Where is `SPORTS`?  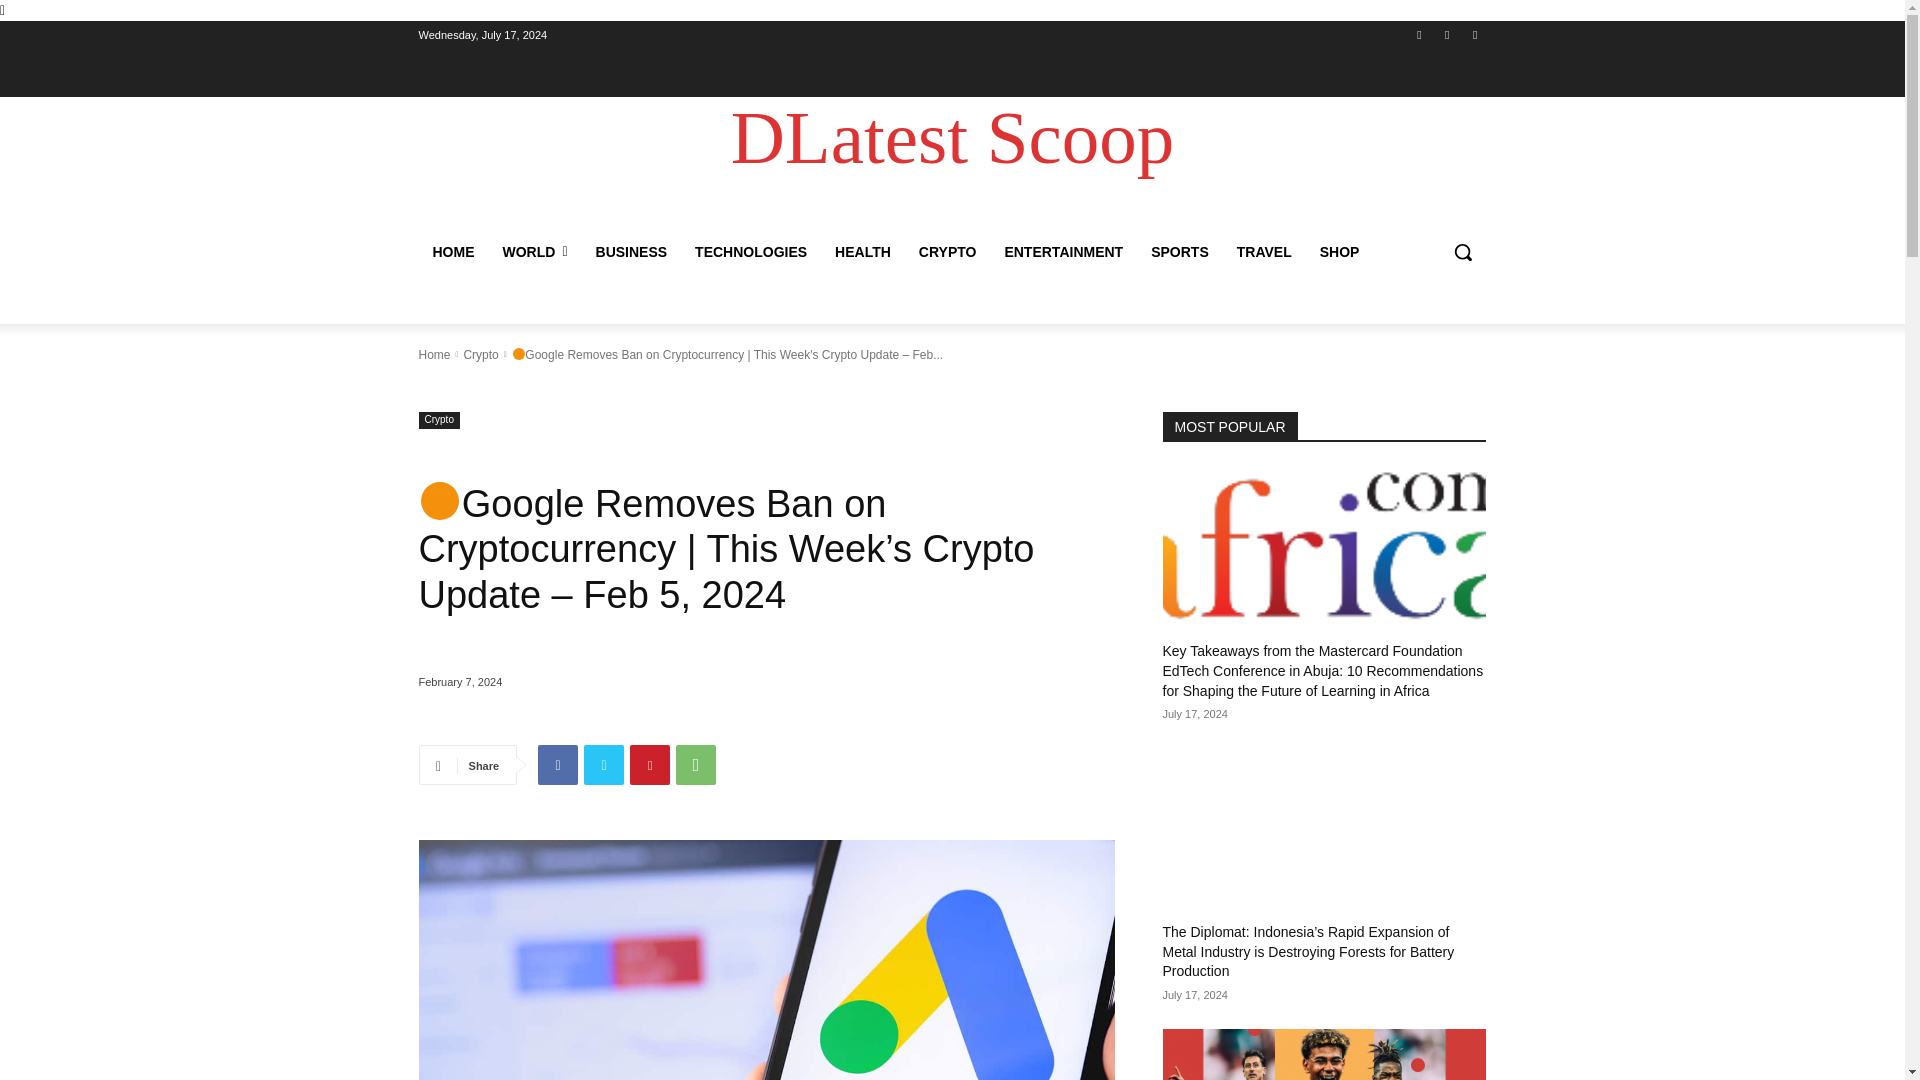 SPORTS is located at coordinates (1180, 252).